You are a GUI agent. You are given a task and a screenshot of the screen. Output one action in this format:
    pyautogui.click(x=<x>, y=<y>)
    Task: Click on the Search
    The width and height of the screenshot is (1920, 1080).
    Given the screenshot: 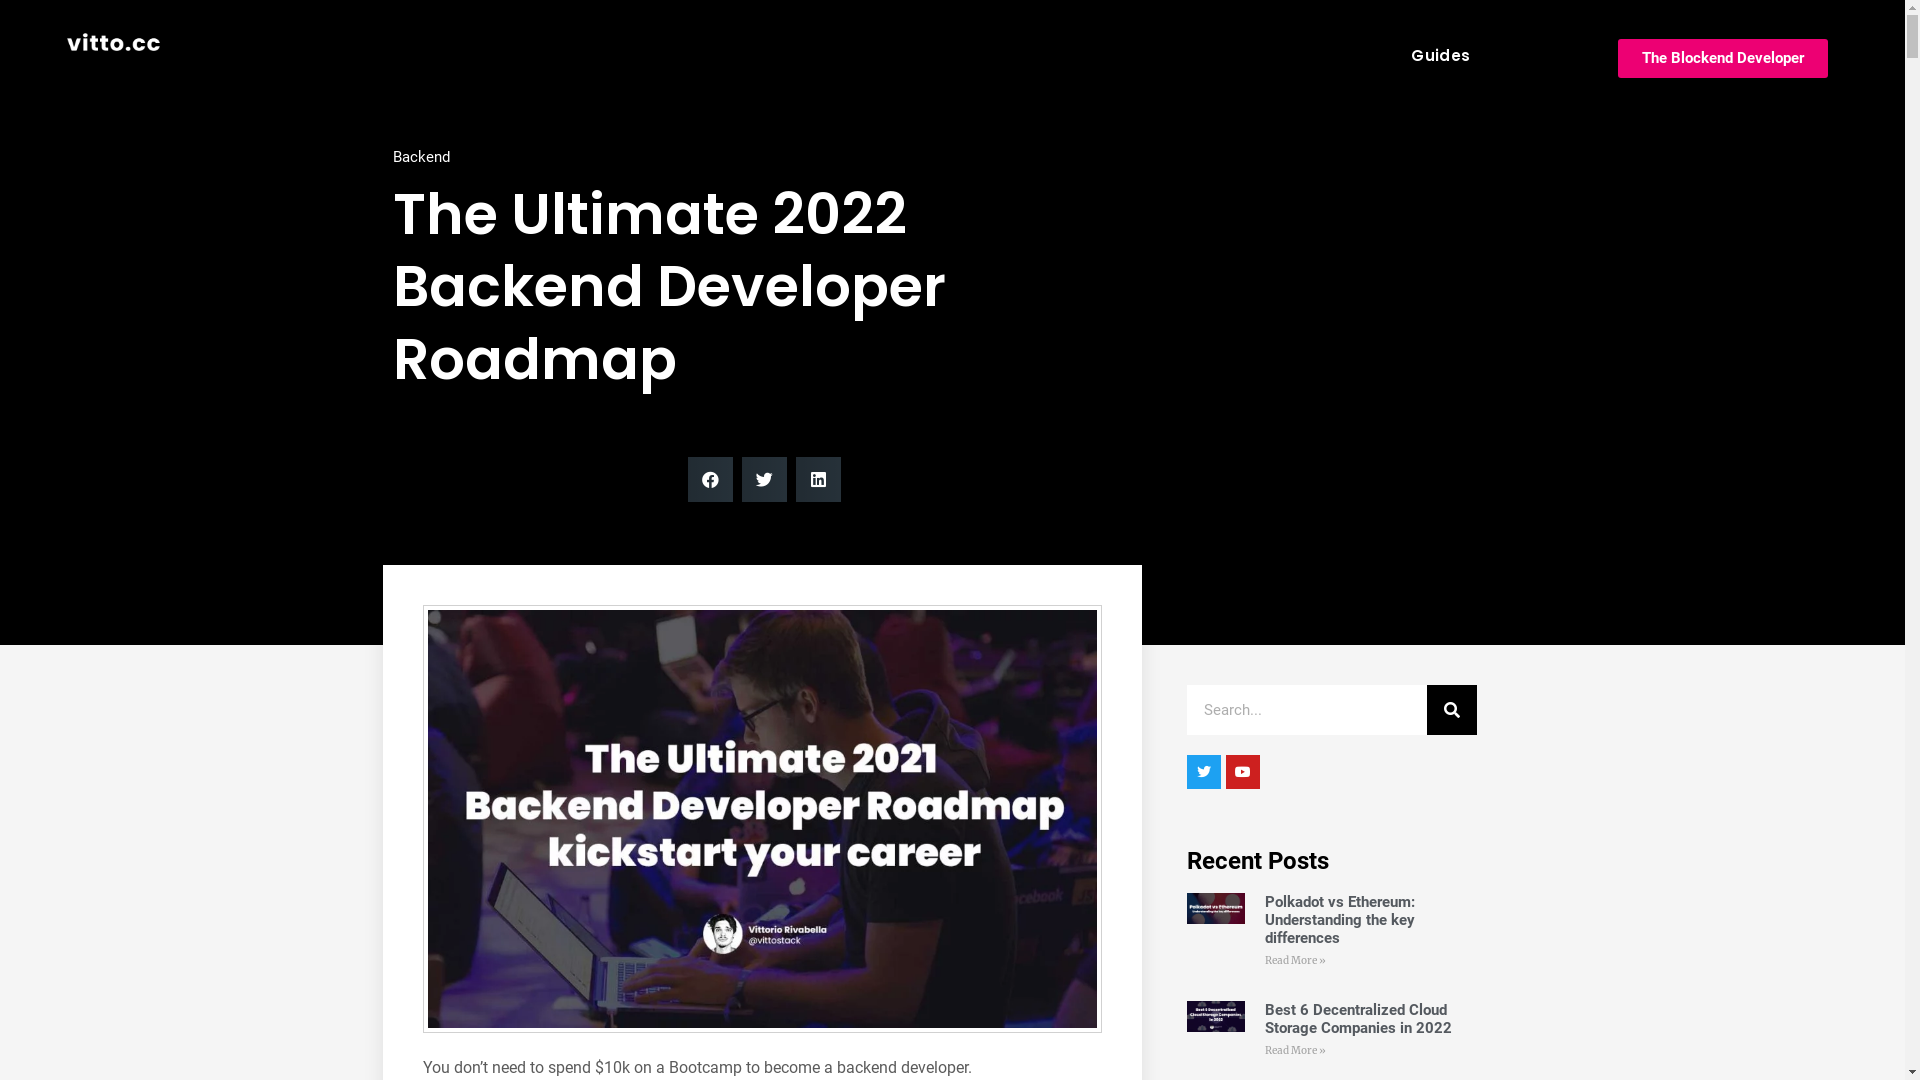 What is the action you would take?
    pyautogui.click(x=1452, y=710)
    